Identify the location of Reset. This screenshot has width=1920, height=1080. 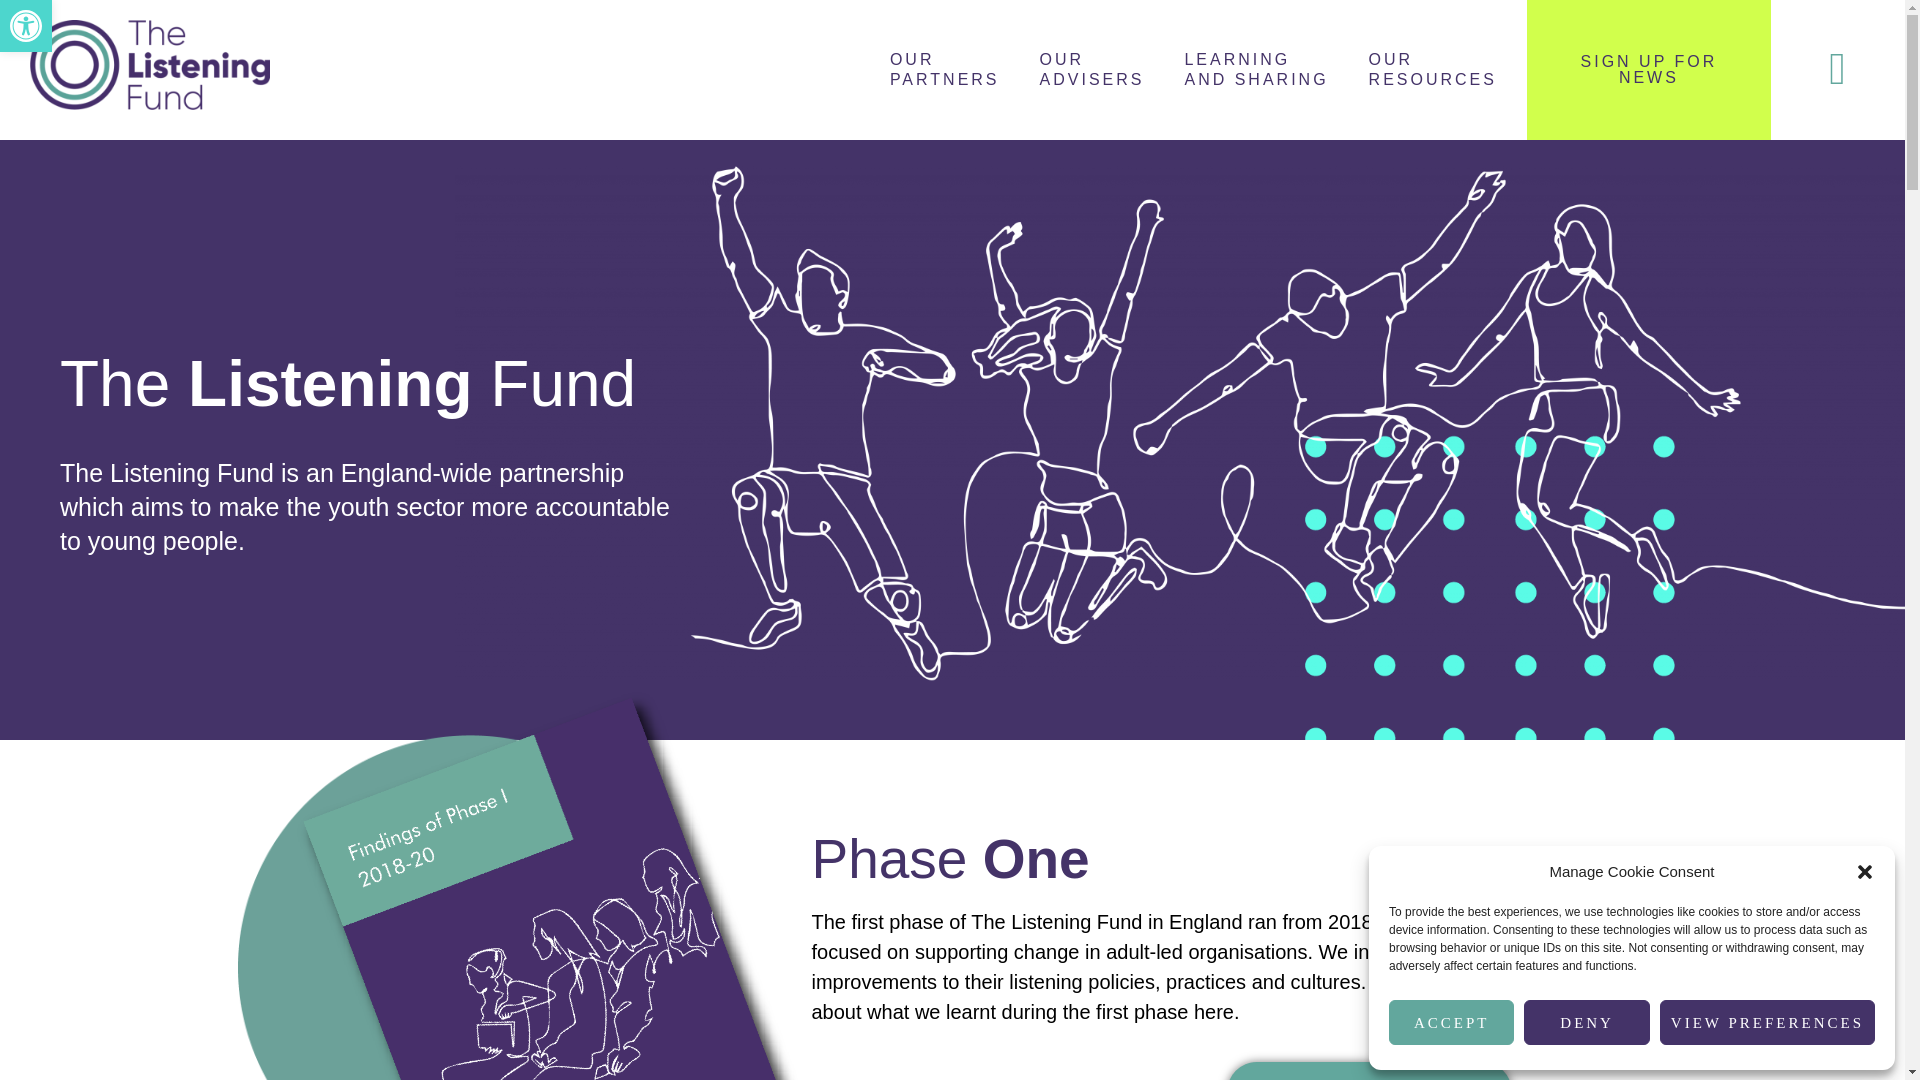
(1432, 69).